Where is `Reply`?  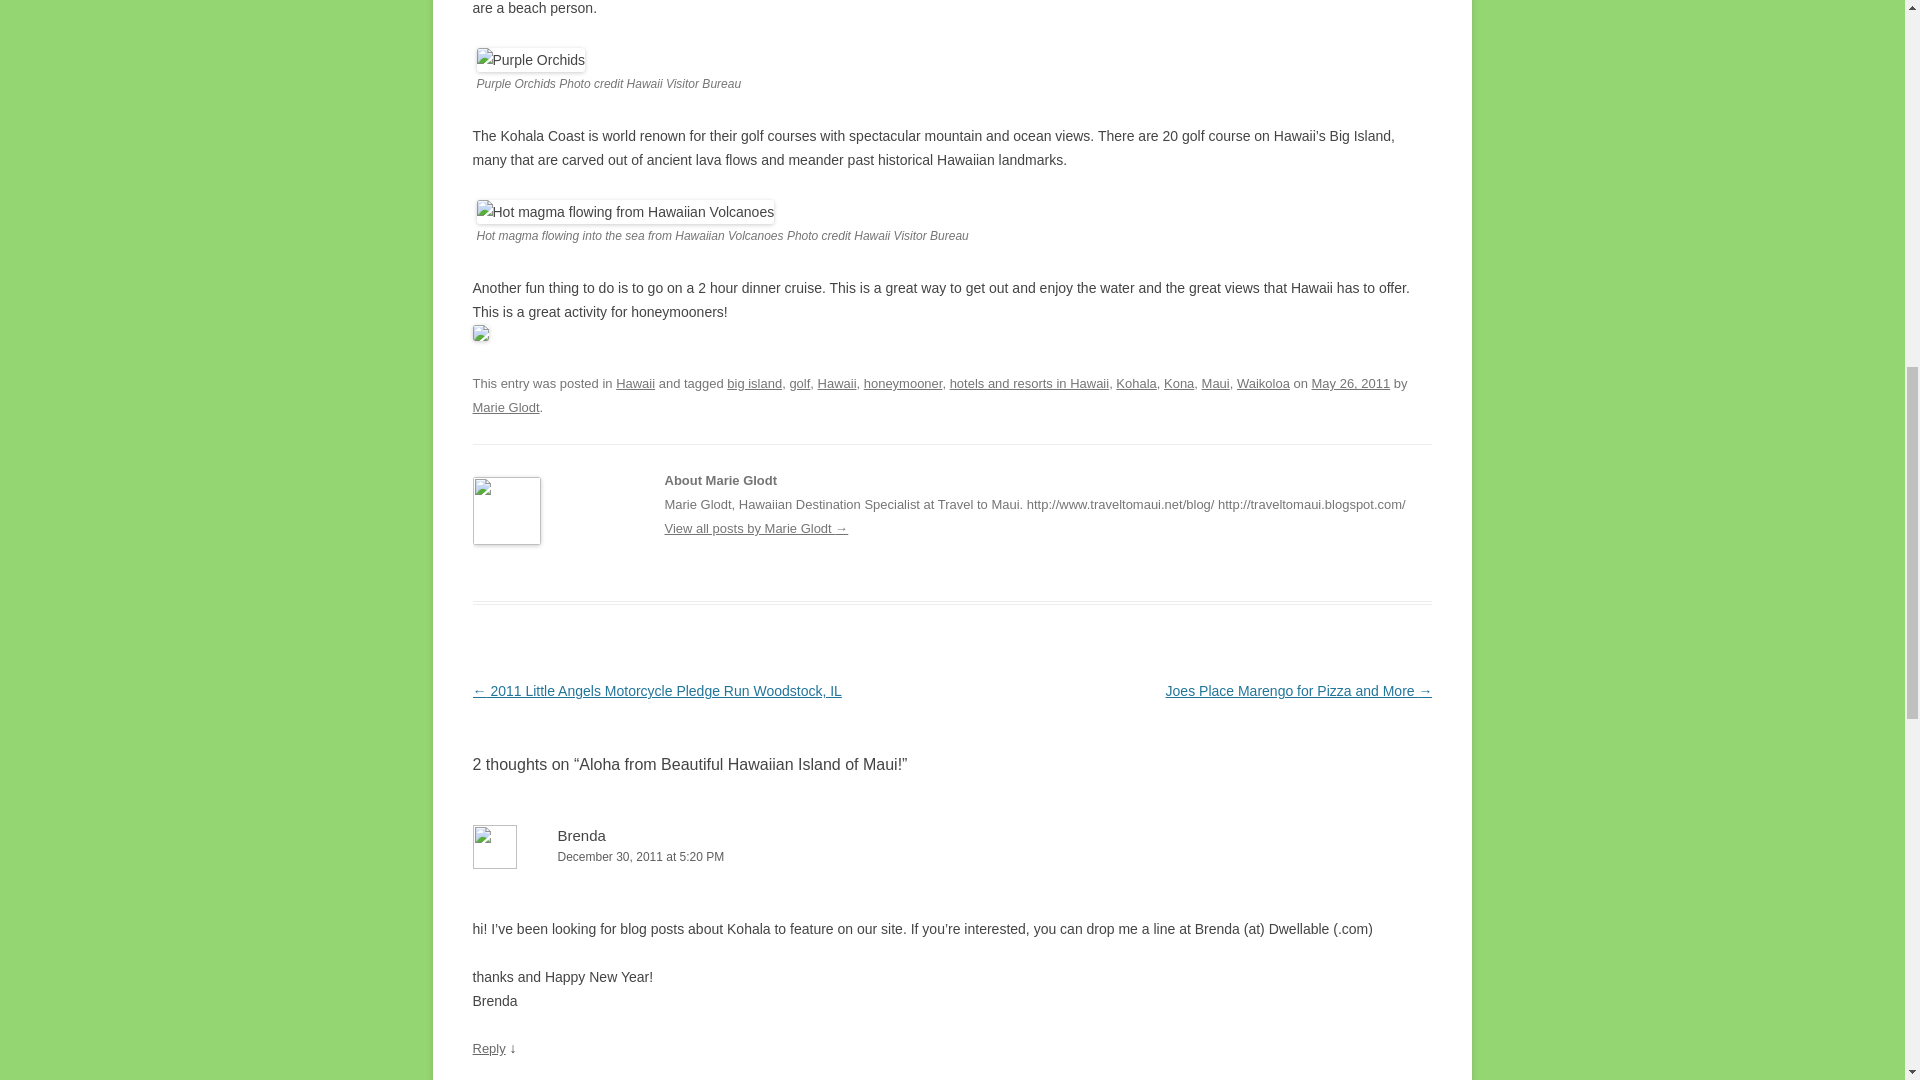
Reply is located at coordinates (488, 1048).